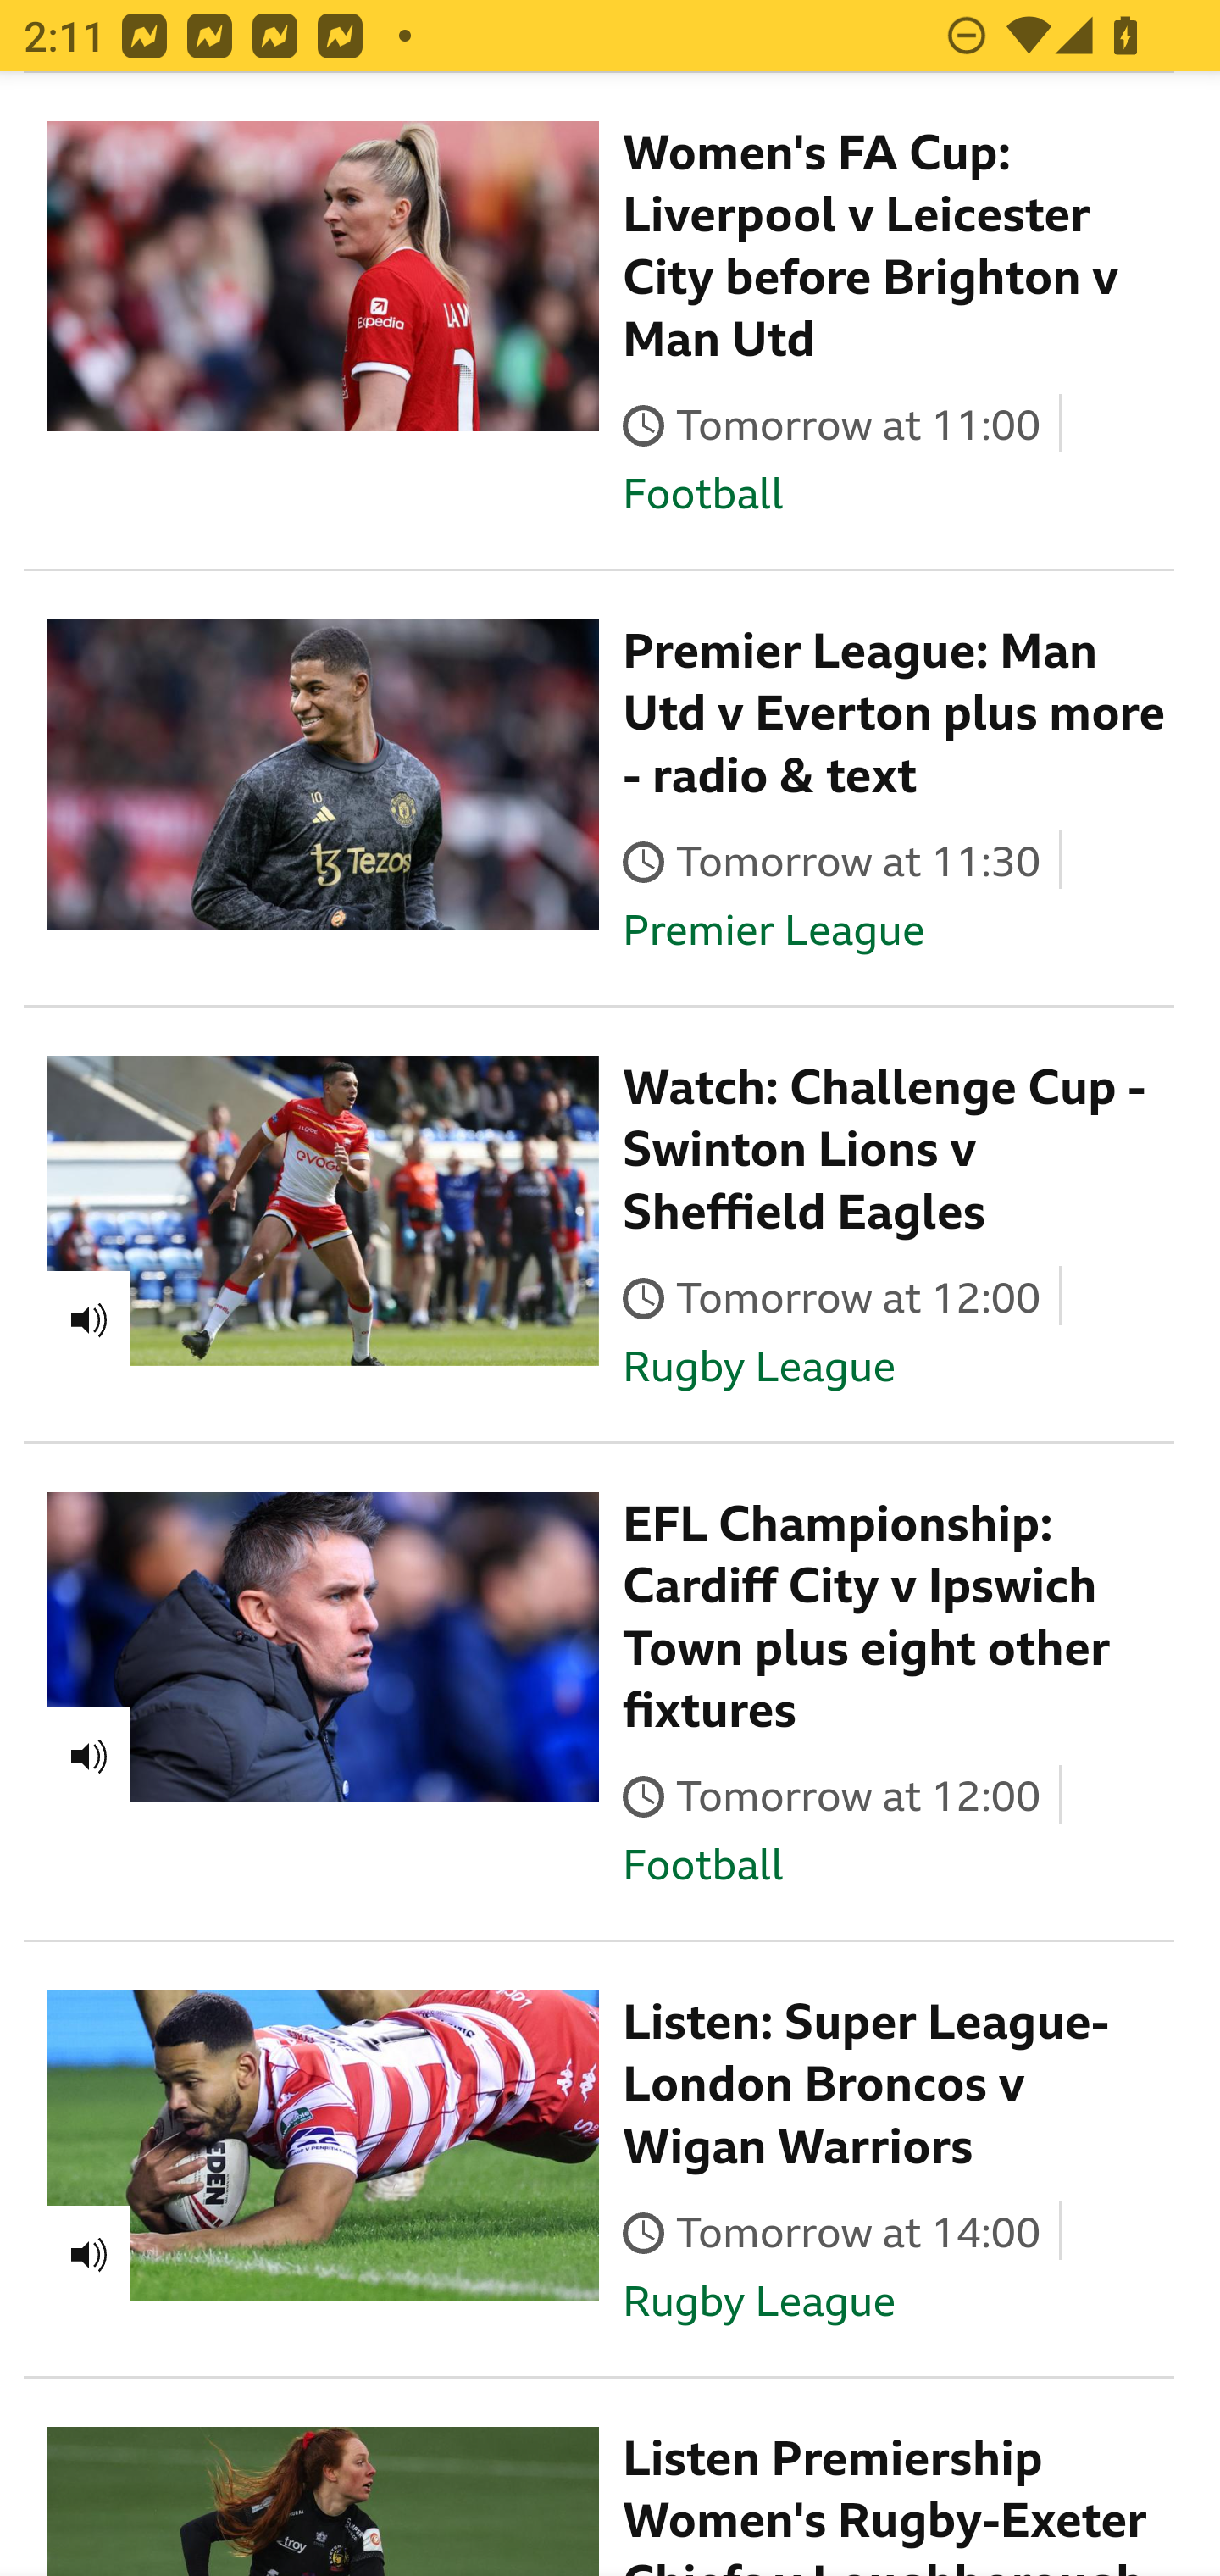  What do you see at coordinates (759, 1368) in the screenshot?
I see `Rugby League` at bounding box center [759, 1368].